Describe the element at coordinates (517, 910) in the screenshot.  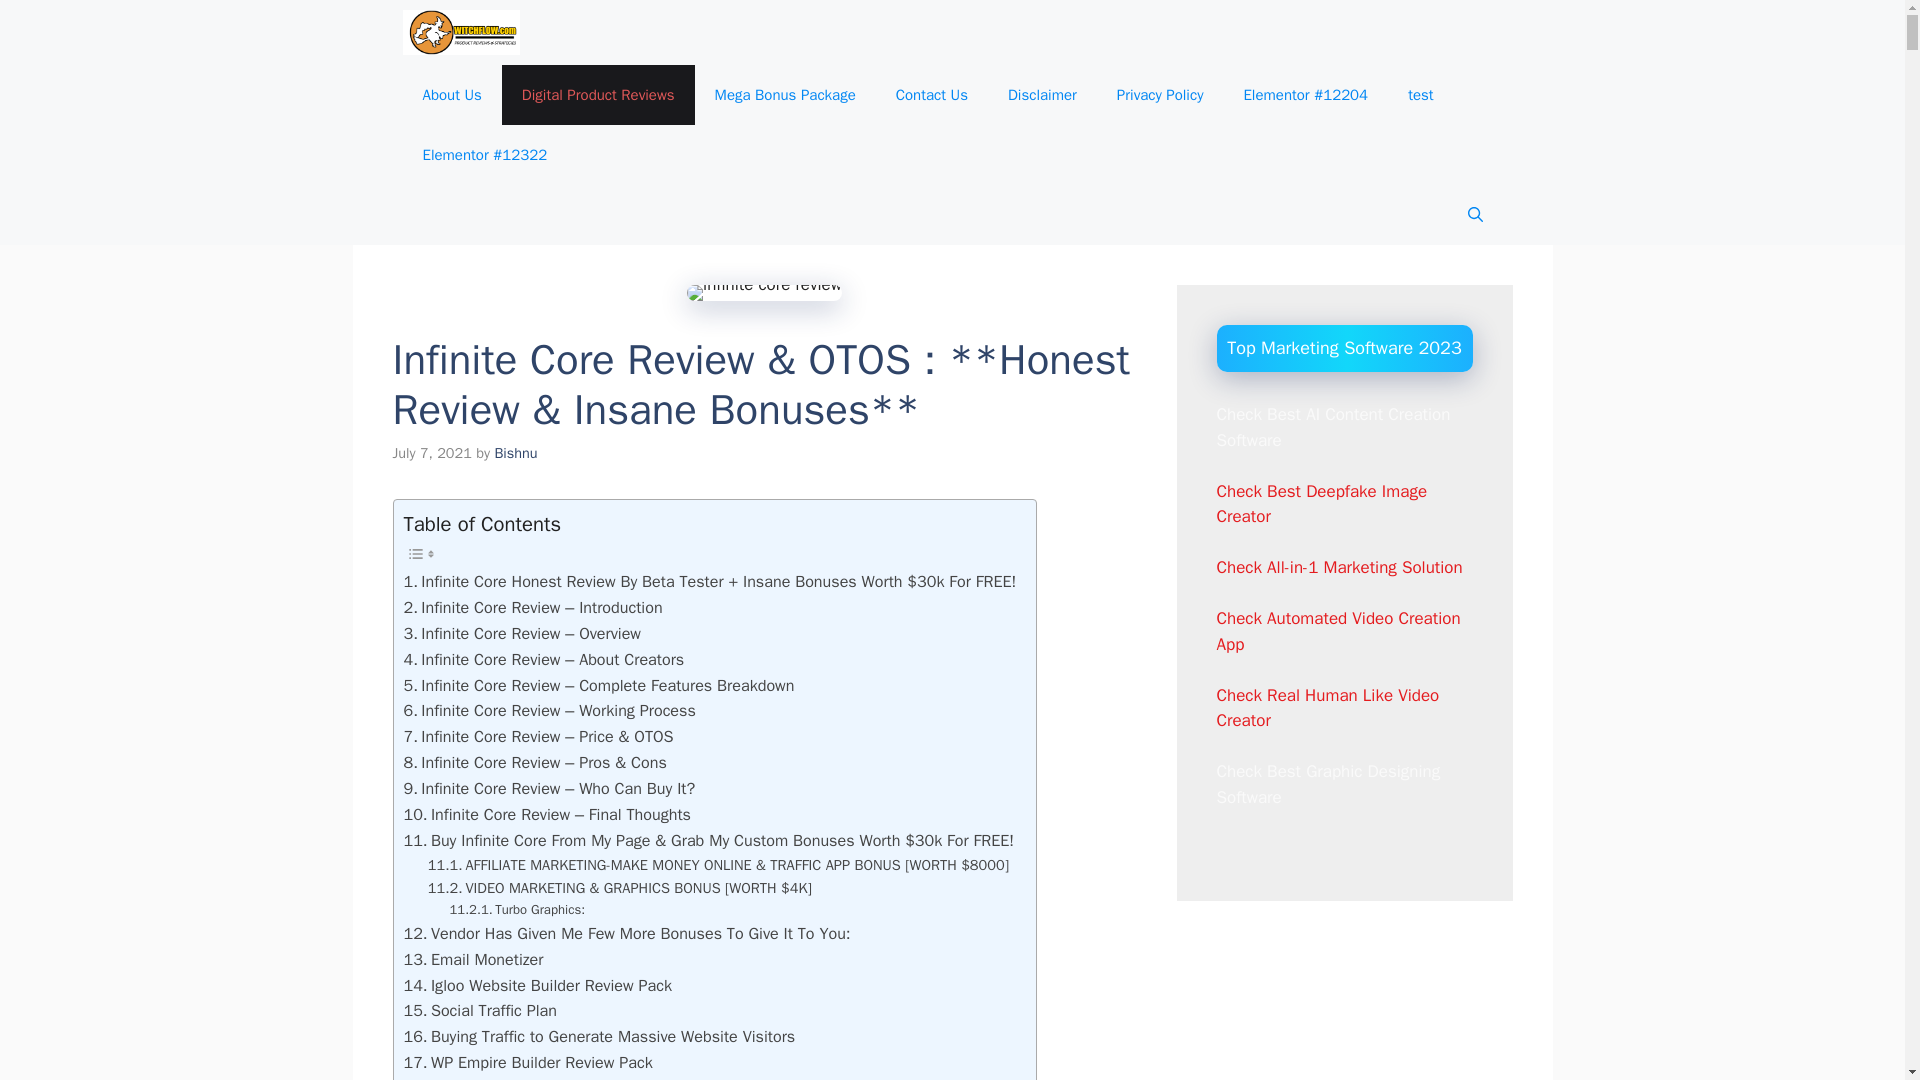
I see `Turbo Graphics:` at that location.